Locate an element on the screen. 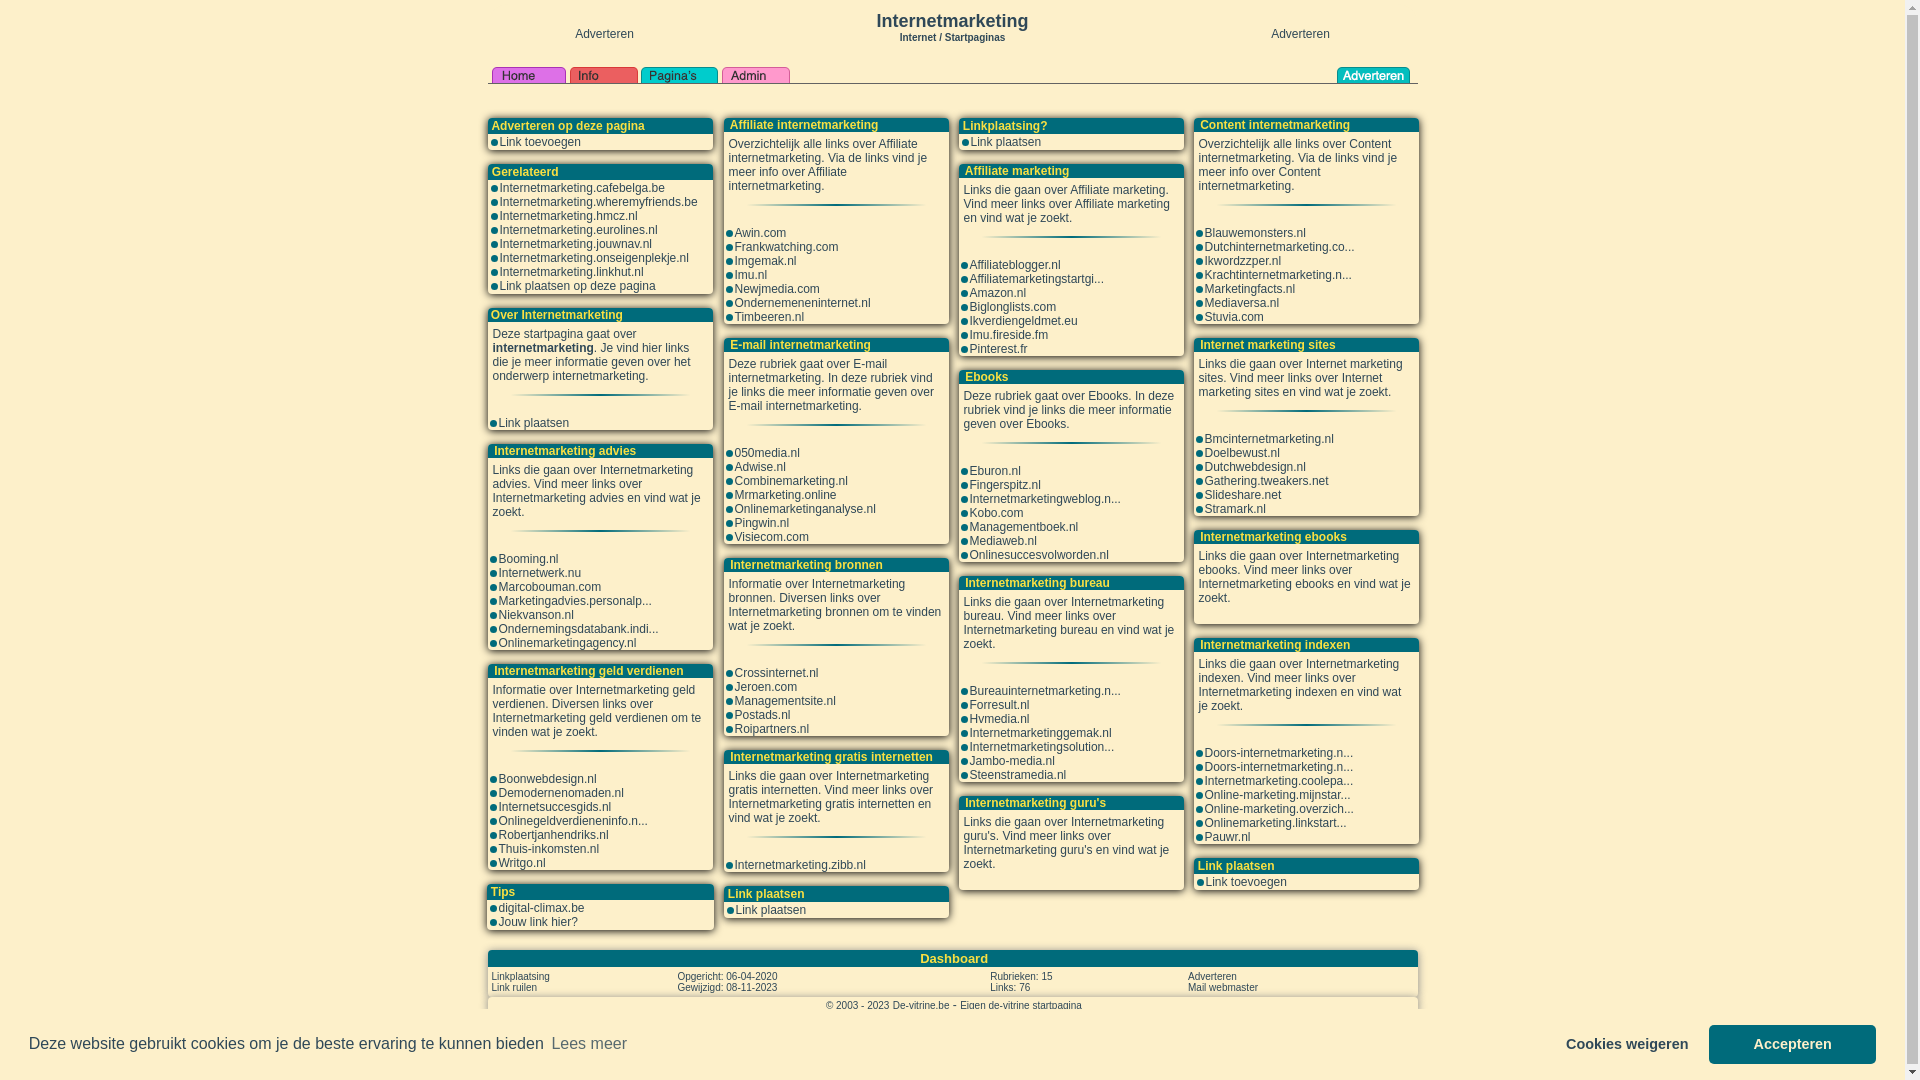 The height and width of the screenshot is (1080, 1920). Pingwin.nl is located at coordinates (762, 523).